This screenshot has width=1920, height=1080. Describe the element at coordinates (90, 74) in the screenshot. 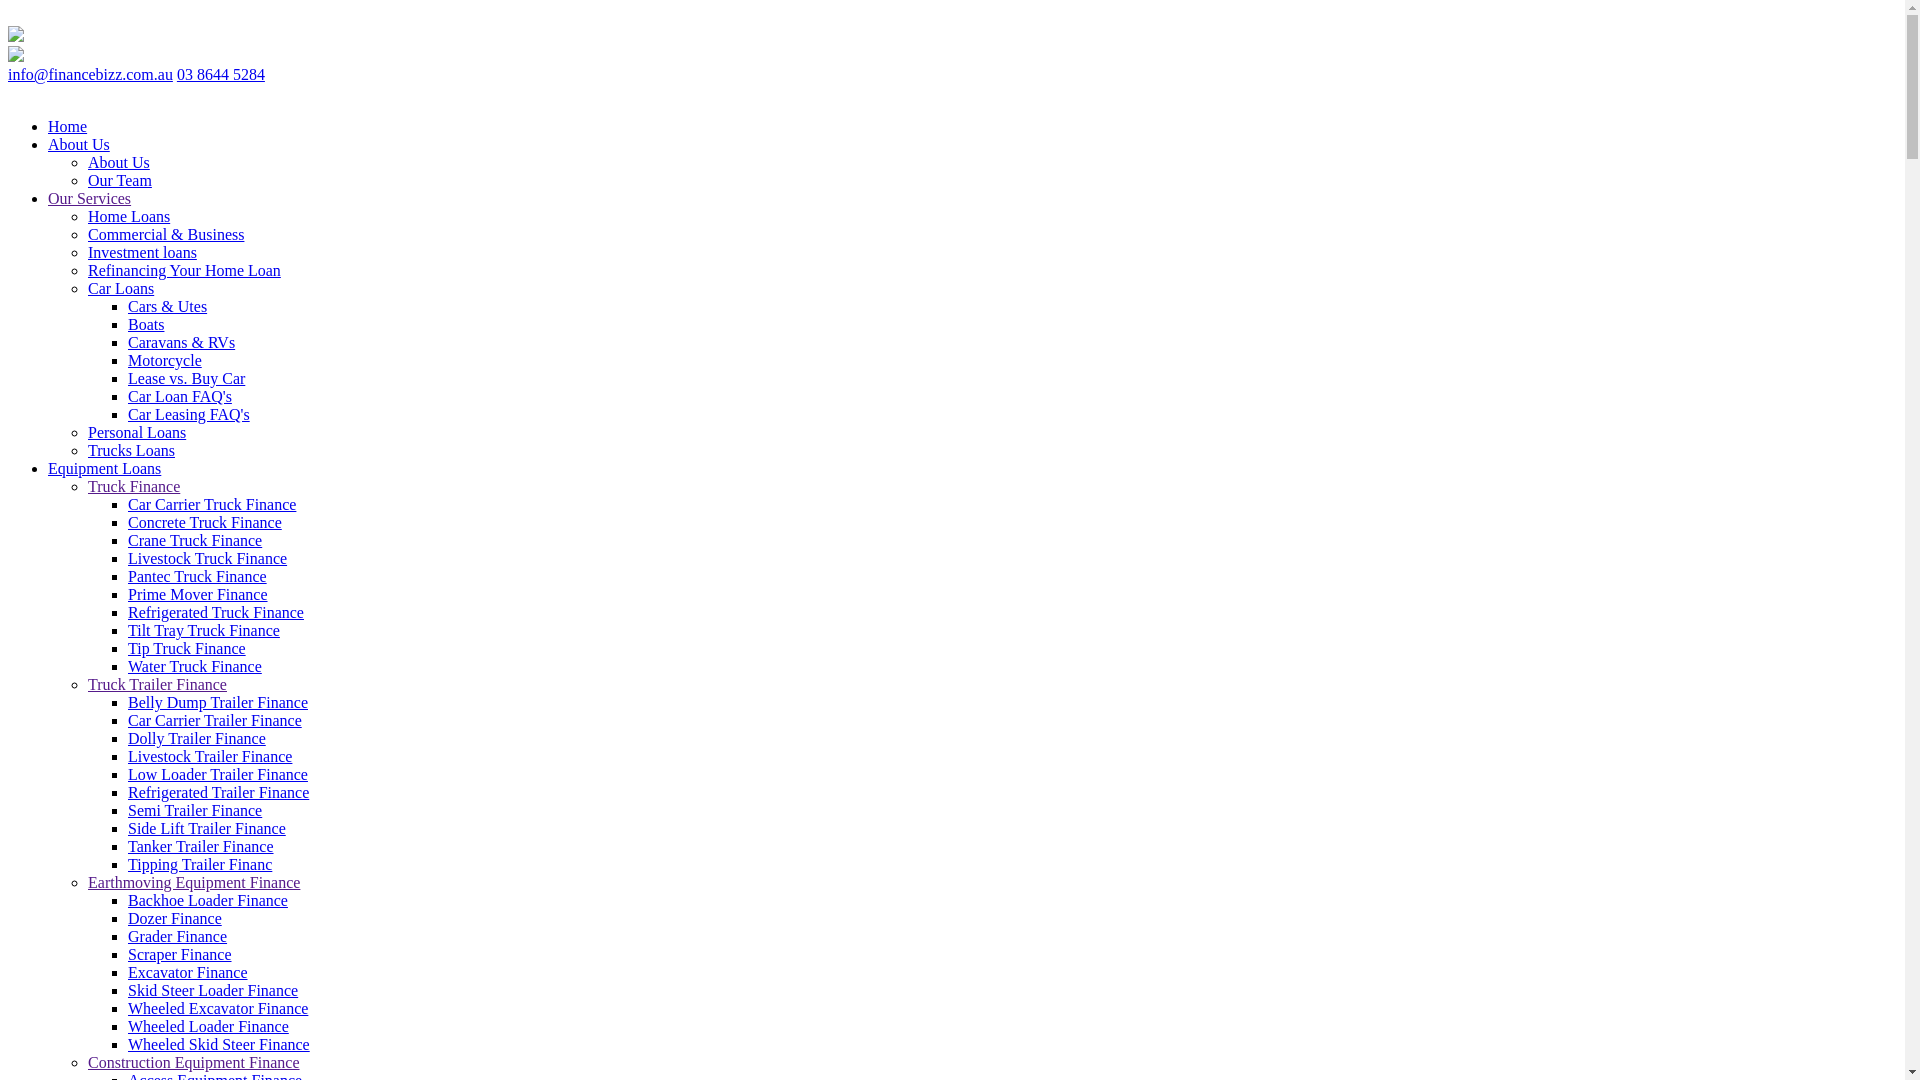

I see `info@financebizz.com.au` at that location.